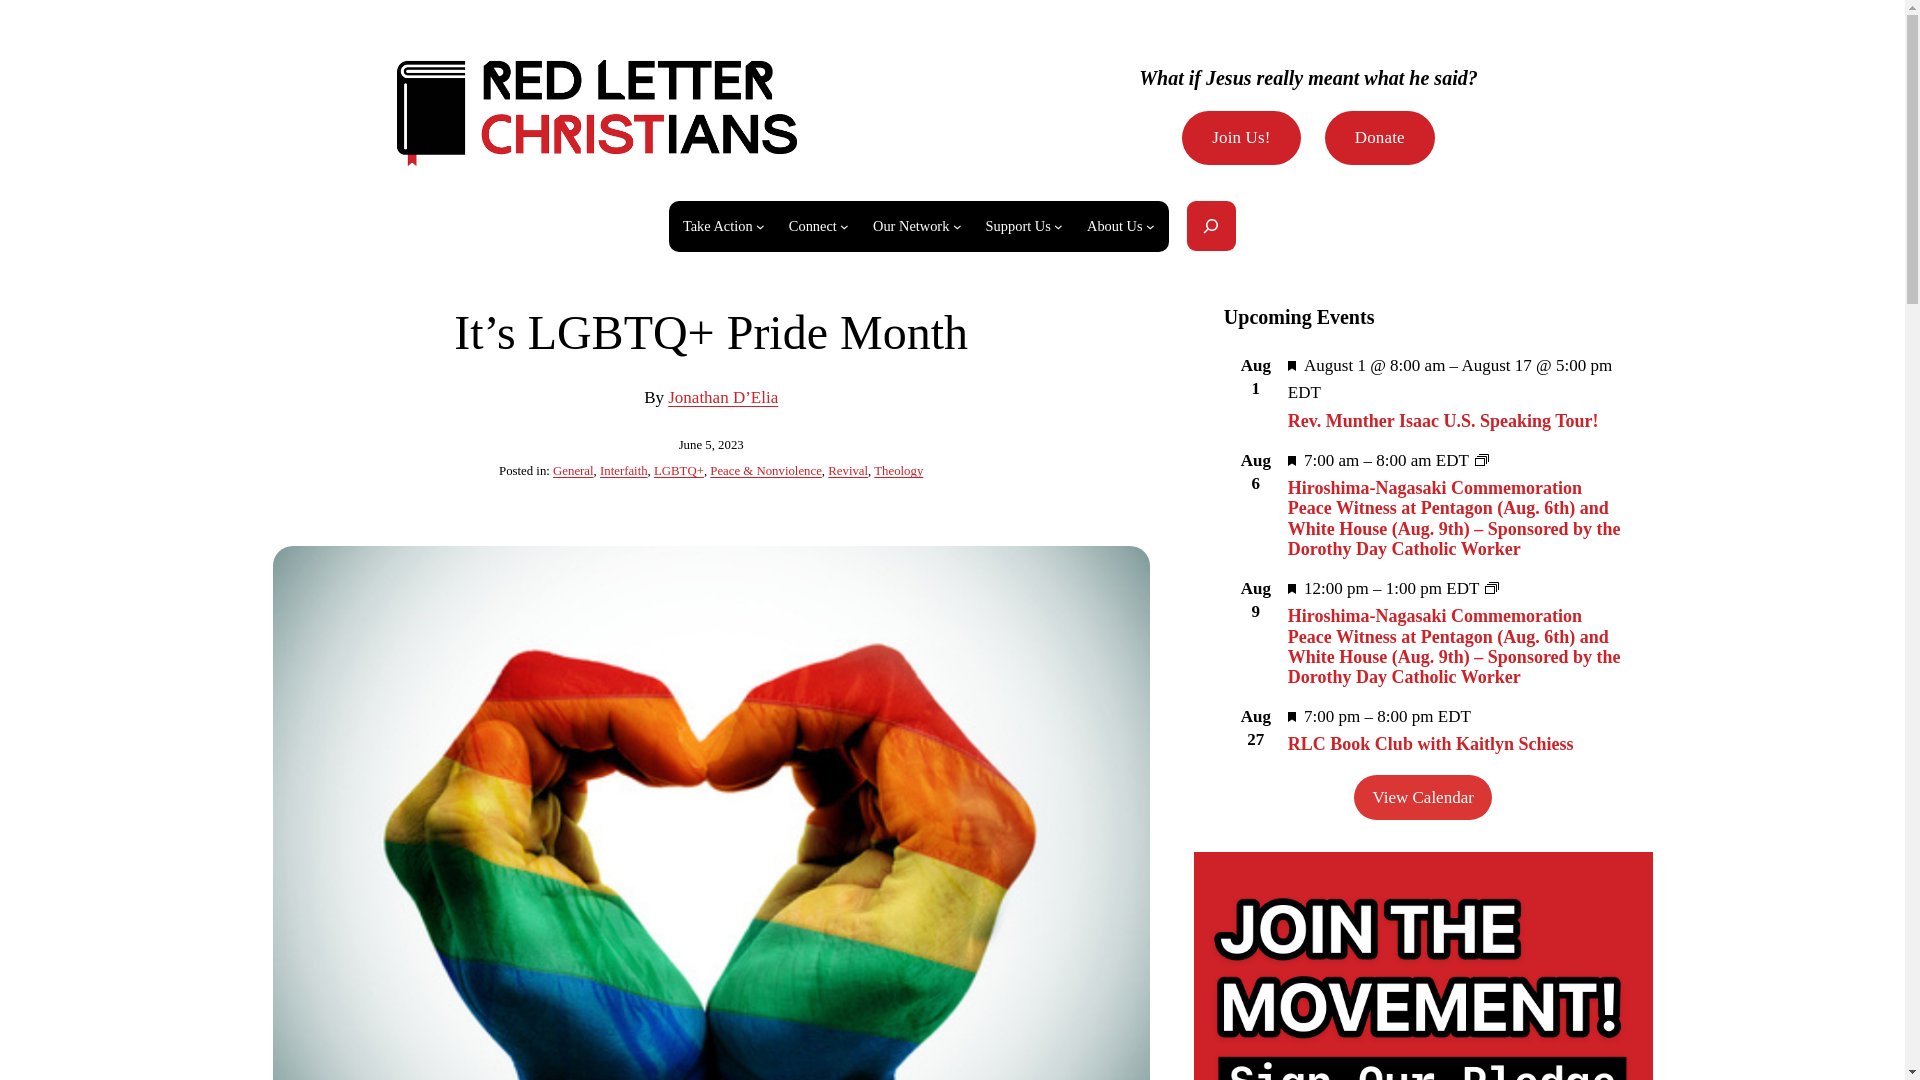 The height and width of the screenshot is (1080, 1920). I want to click on RLC Book Club with Kaitlyn Schiess, so click(1431, 744).